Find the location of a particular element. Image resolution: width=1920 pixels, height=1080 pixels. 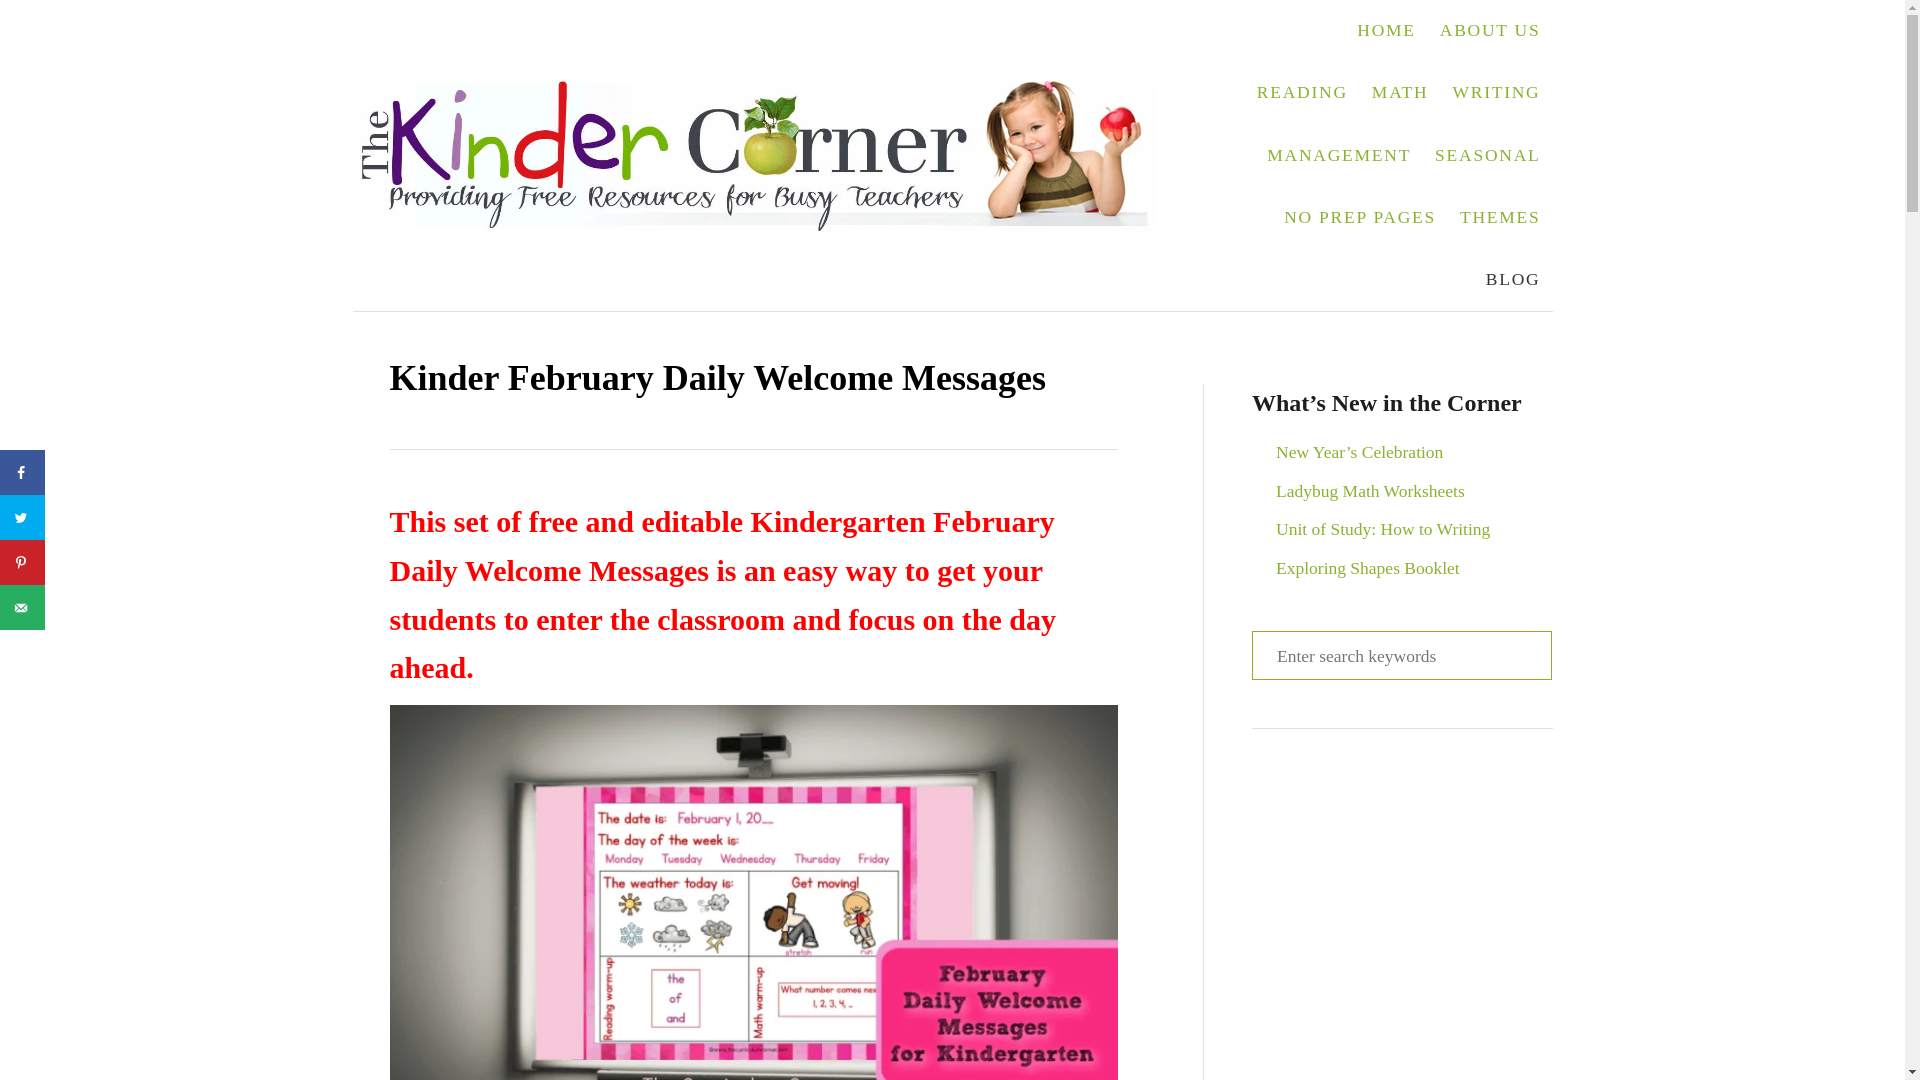

HOME is located at coordinates (1386, 30).